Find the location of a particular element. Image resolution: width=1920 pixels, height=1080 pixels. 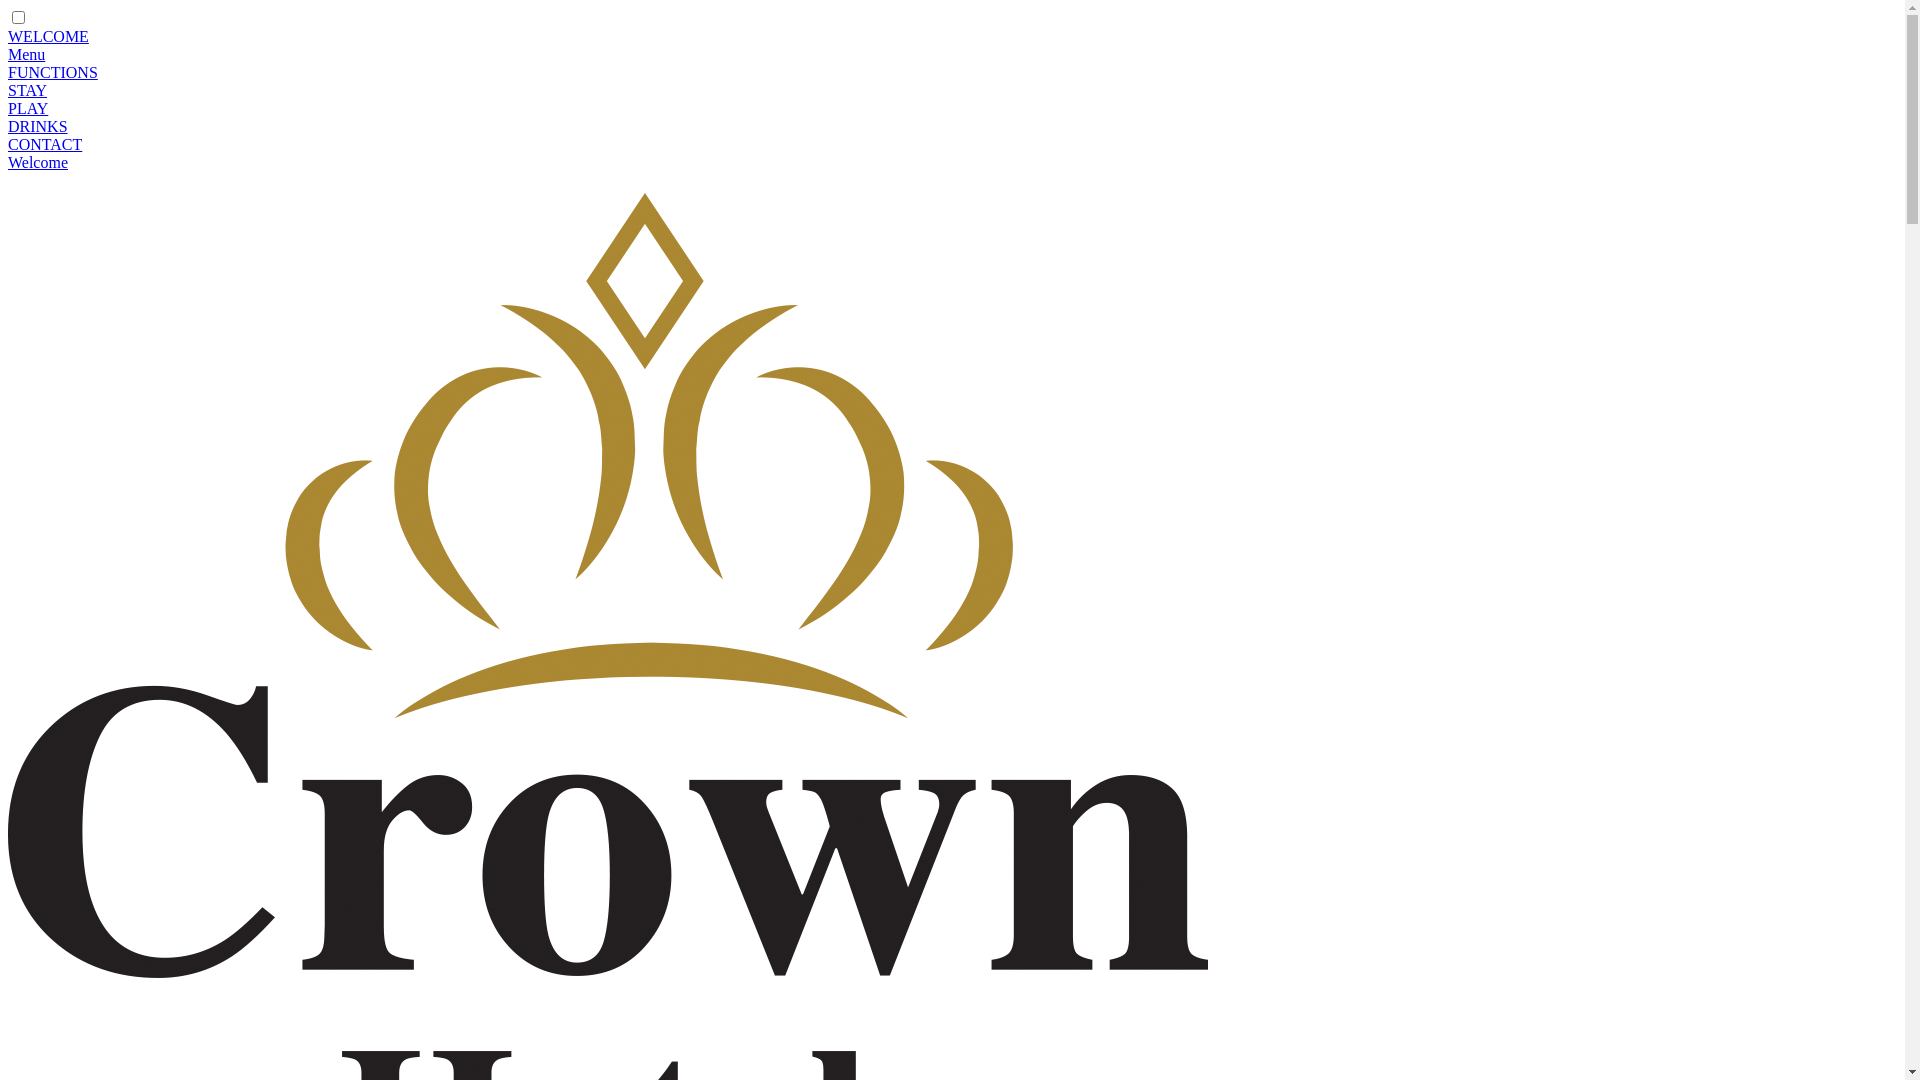

Menu is located at coordinates (26, 54).